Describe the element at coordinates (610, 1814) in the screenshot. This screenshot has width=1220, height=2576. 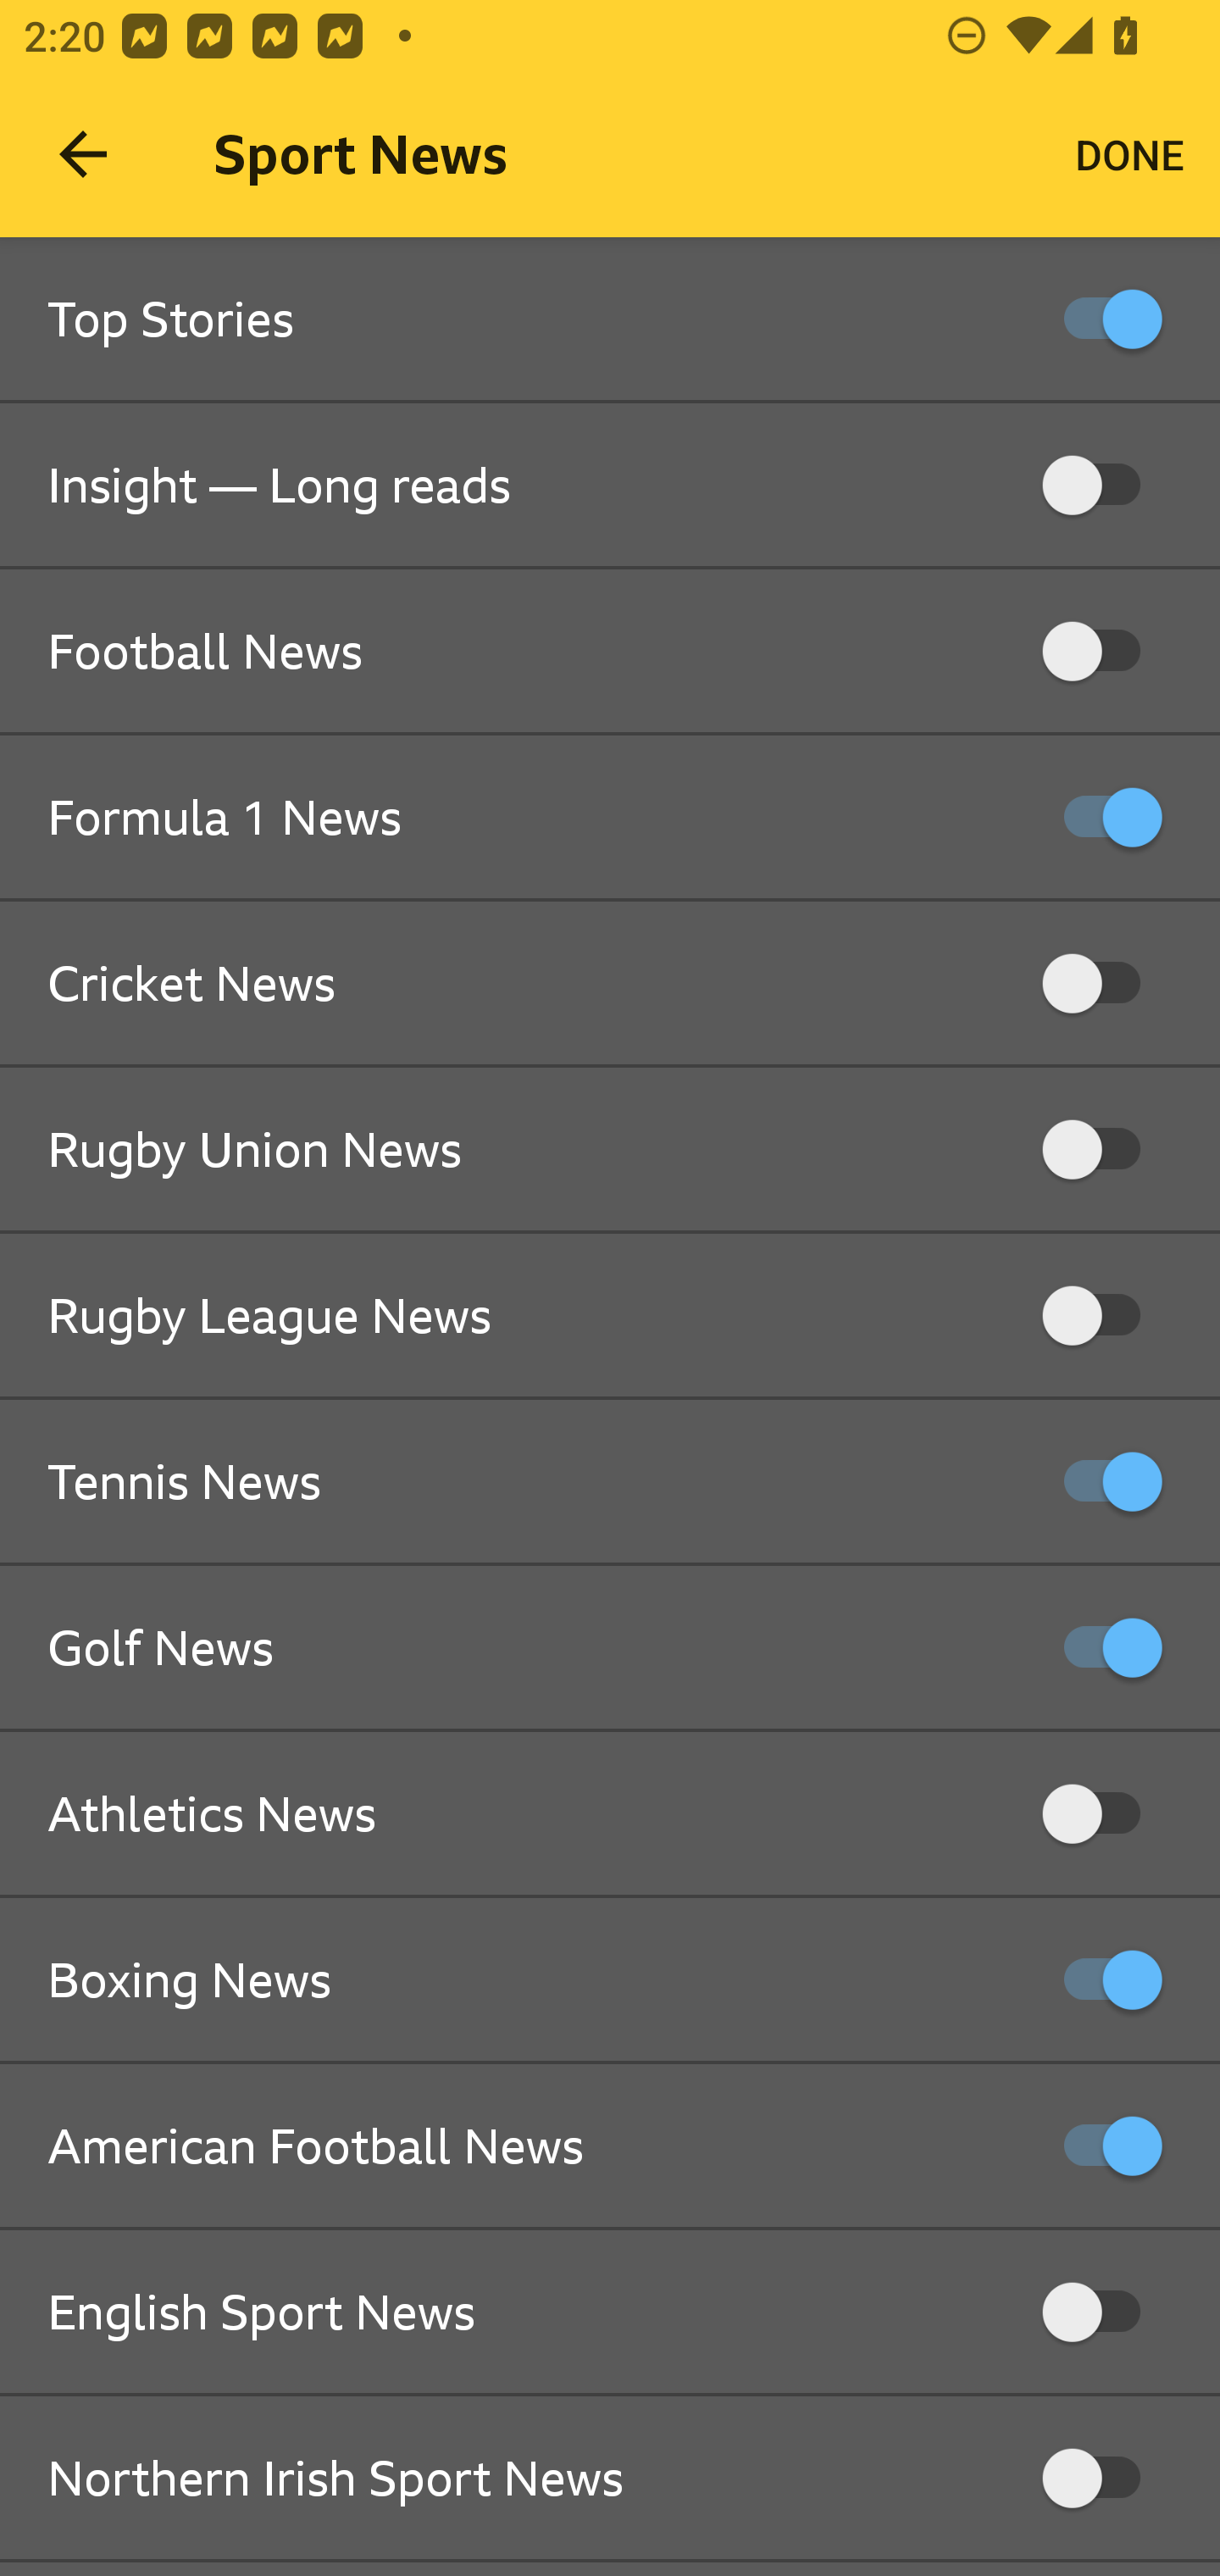
I see `Athletics News, OFF, Switch Athletics News` at that location.